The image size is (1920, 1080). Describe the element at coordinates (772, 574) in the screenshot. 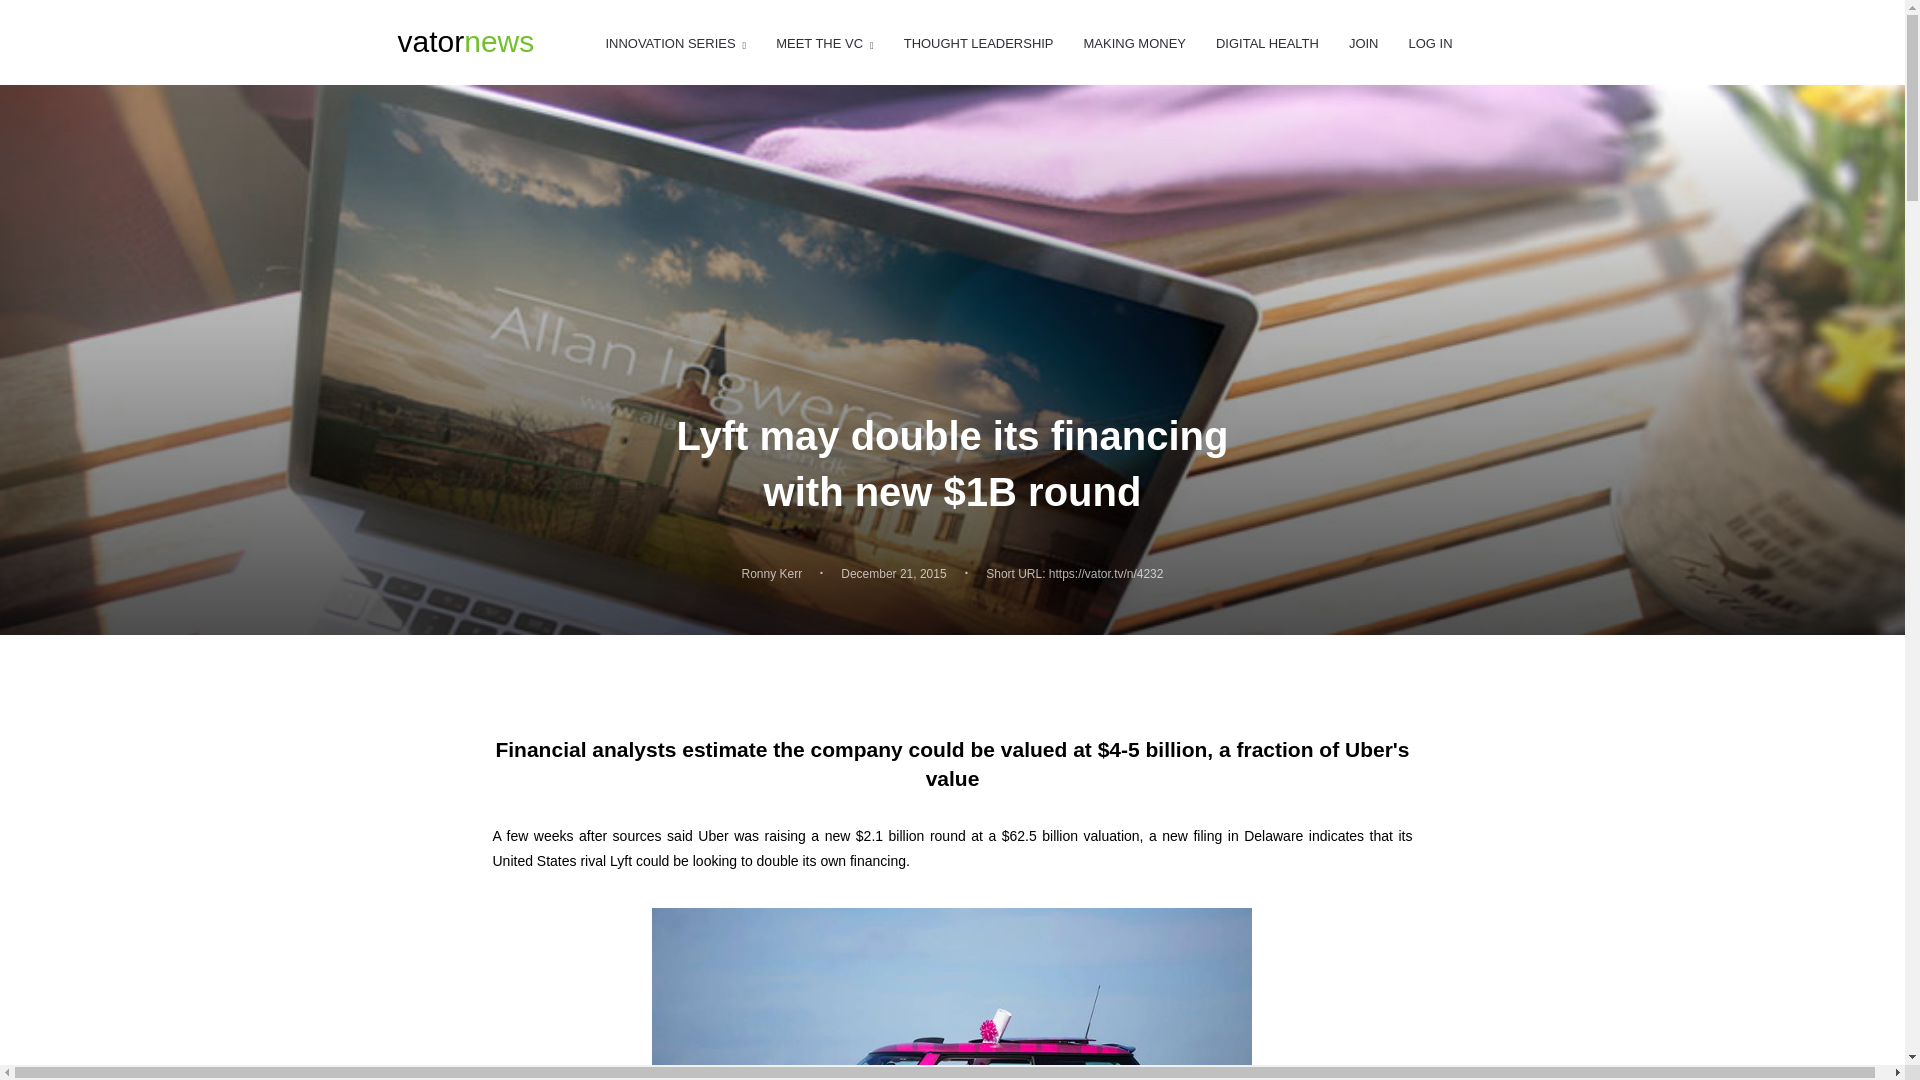

I see `THOUGHT LEADERSHIP` at that location.